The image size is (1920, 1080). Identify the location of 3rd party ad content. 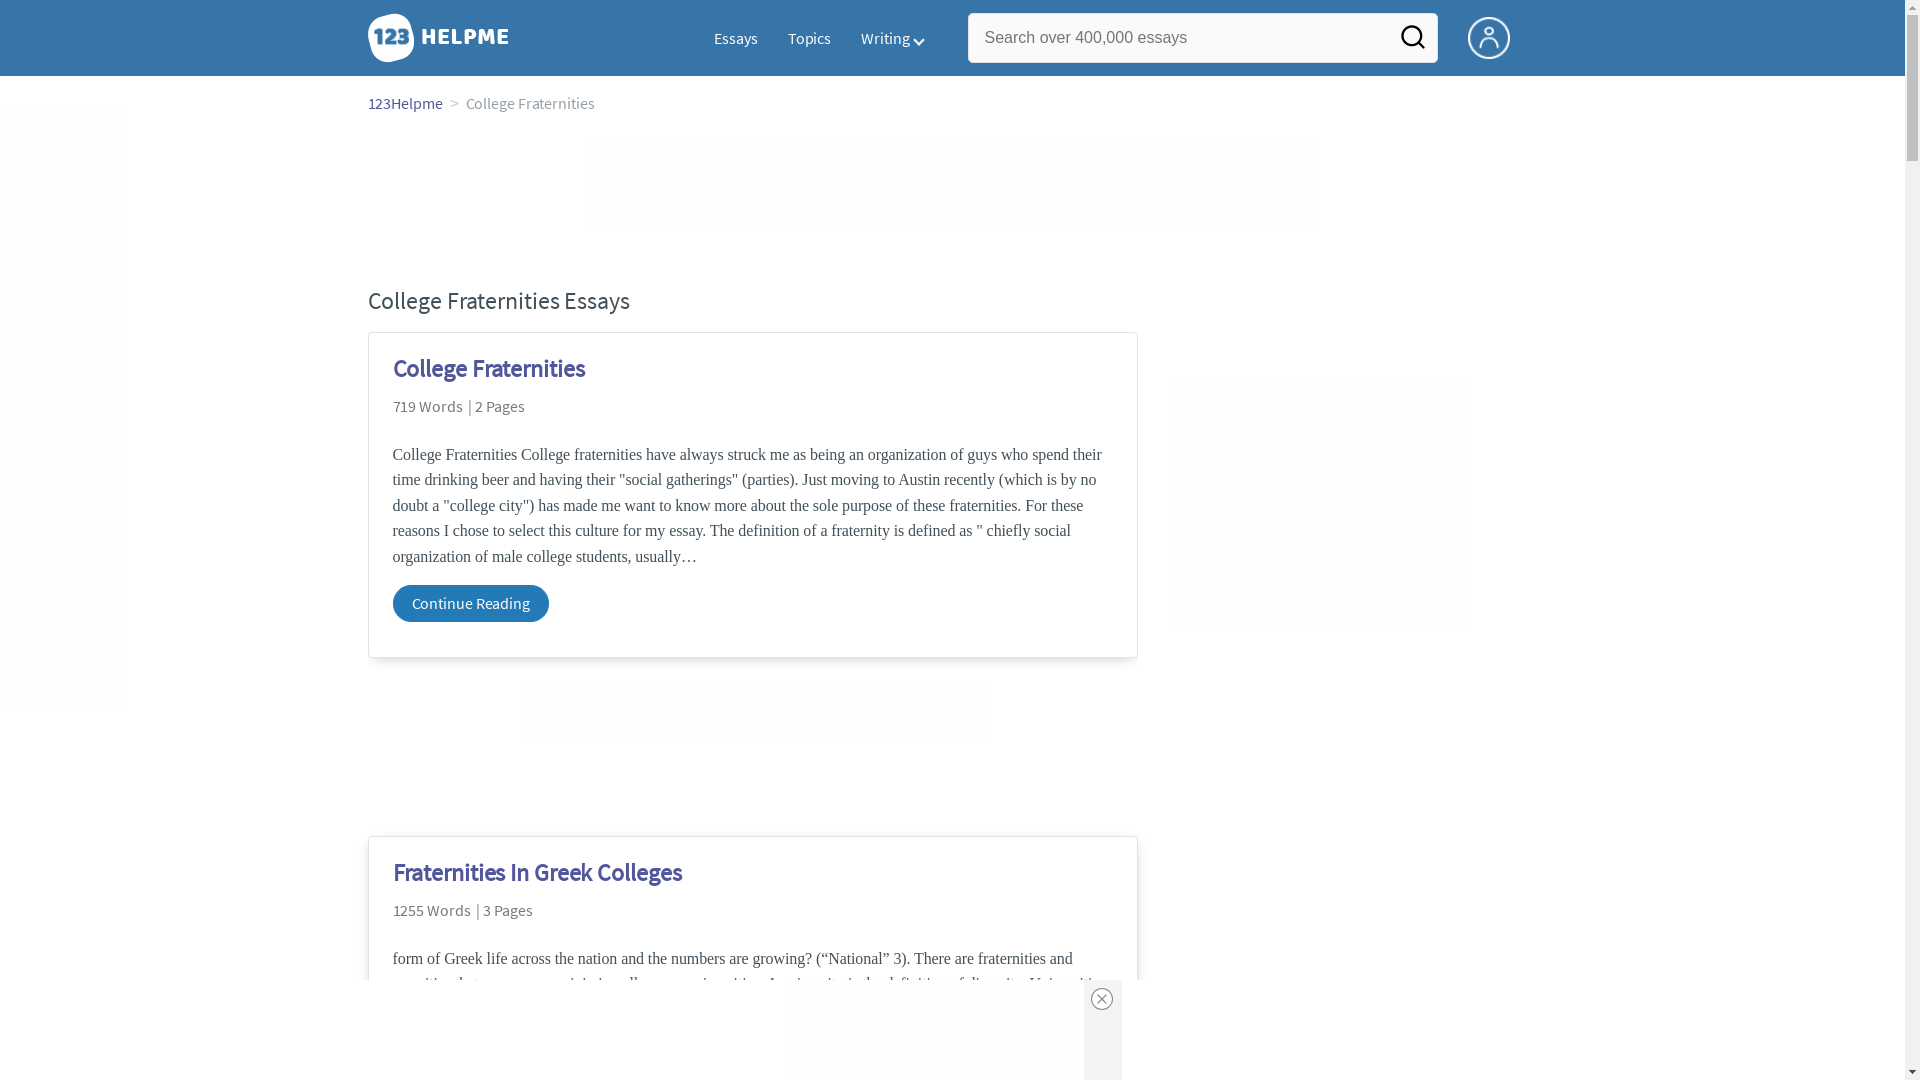
(65, 408).